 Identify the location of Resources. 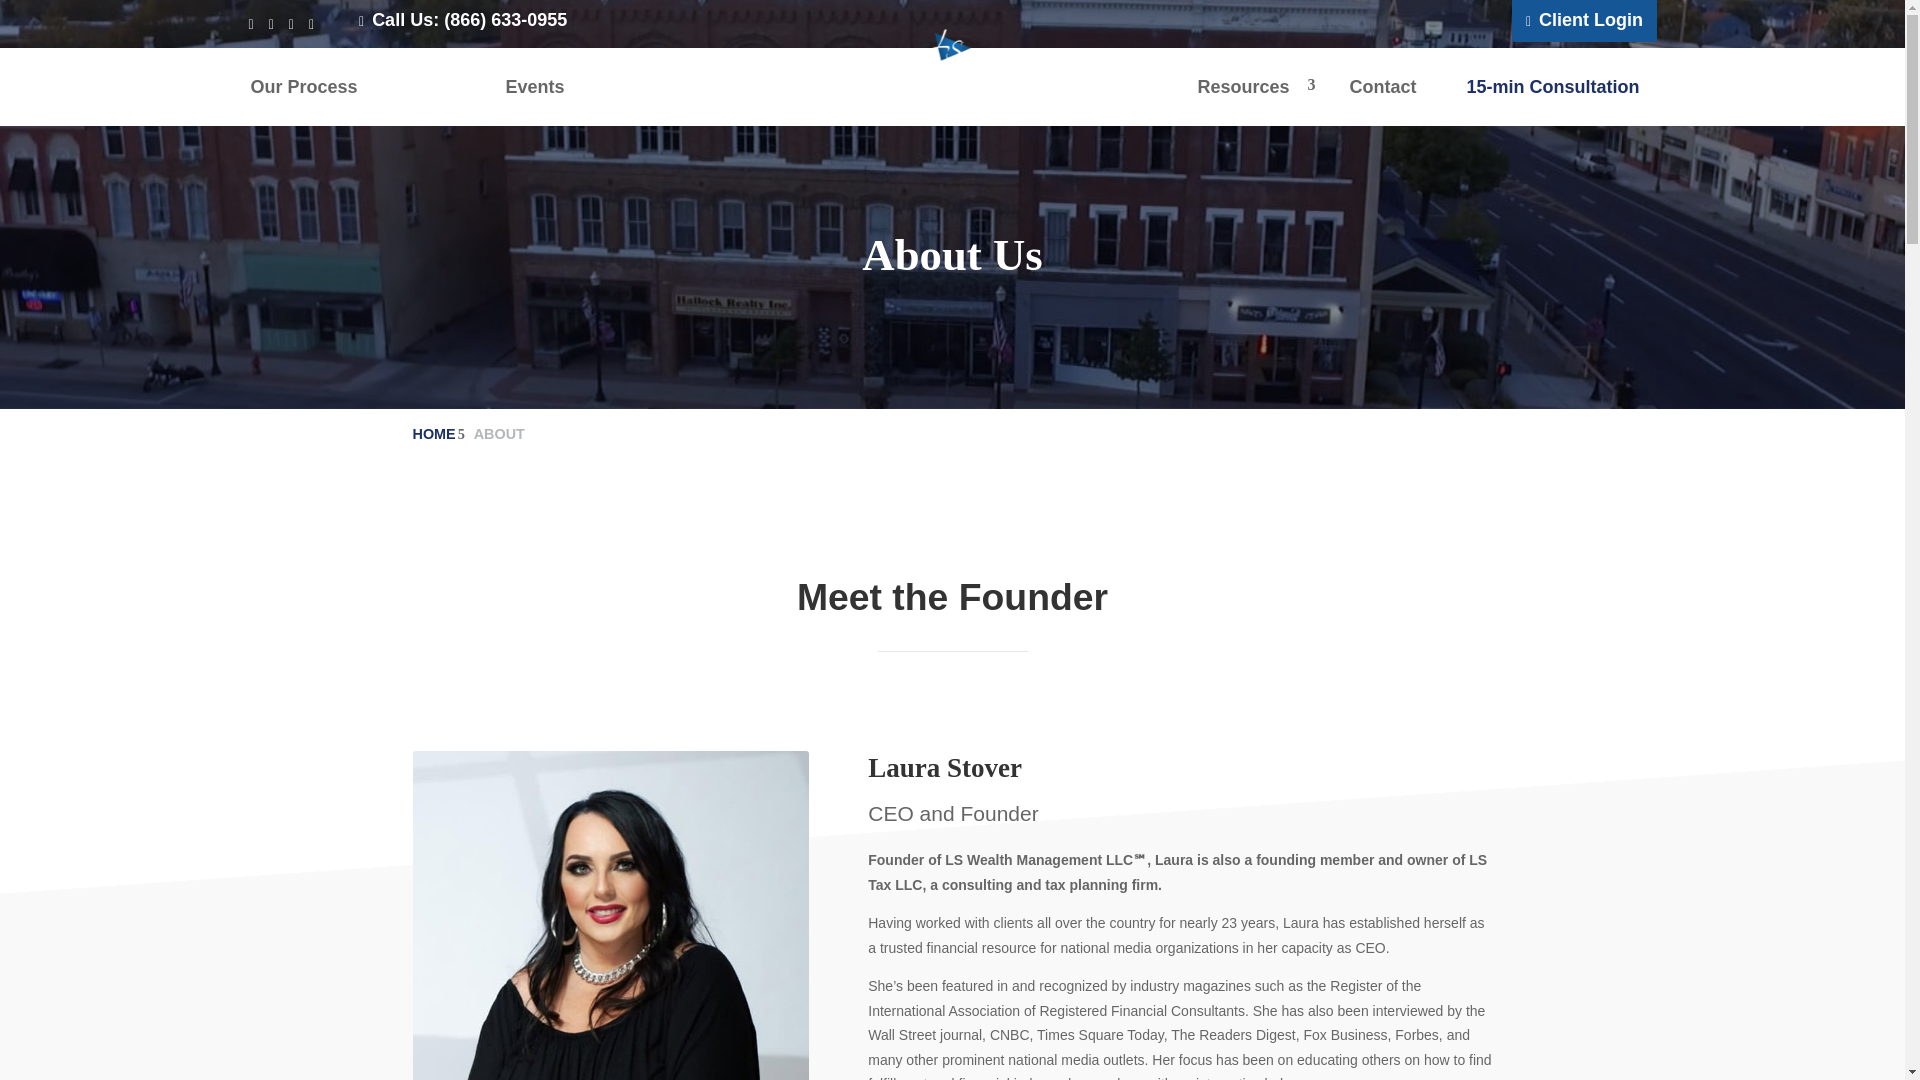
(303, 86).